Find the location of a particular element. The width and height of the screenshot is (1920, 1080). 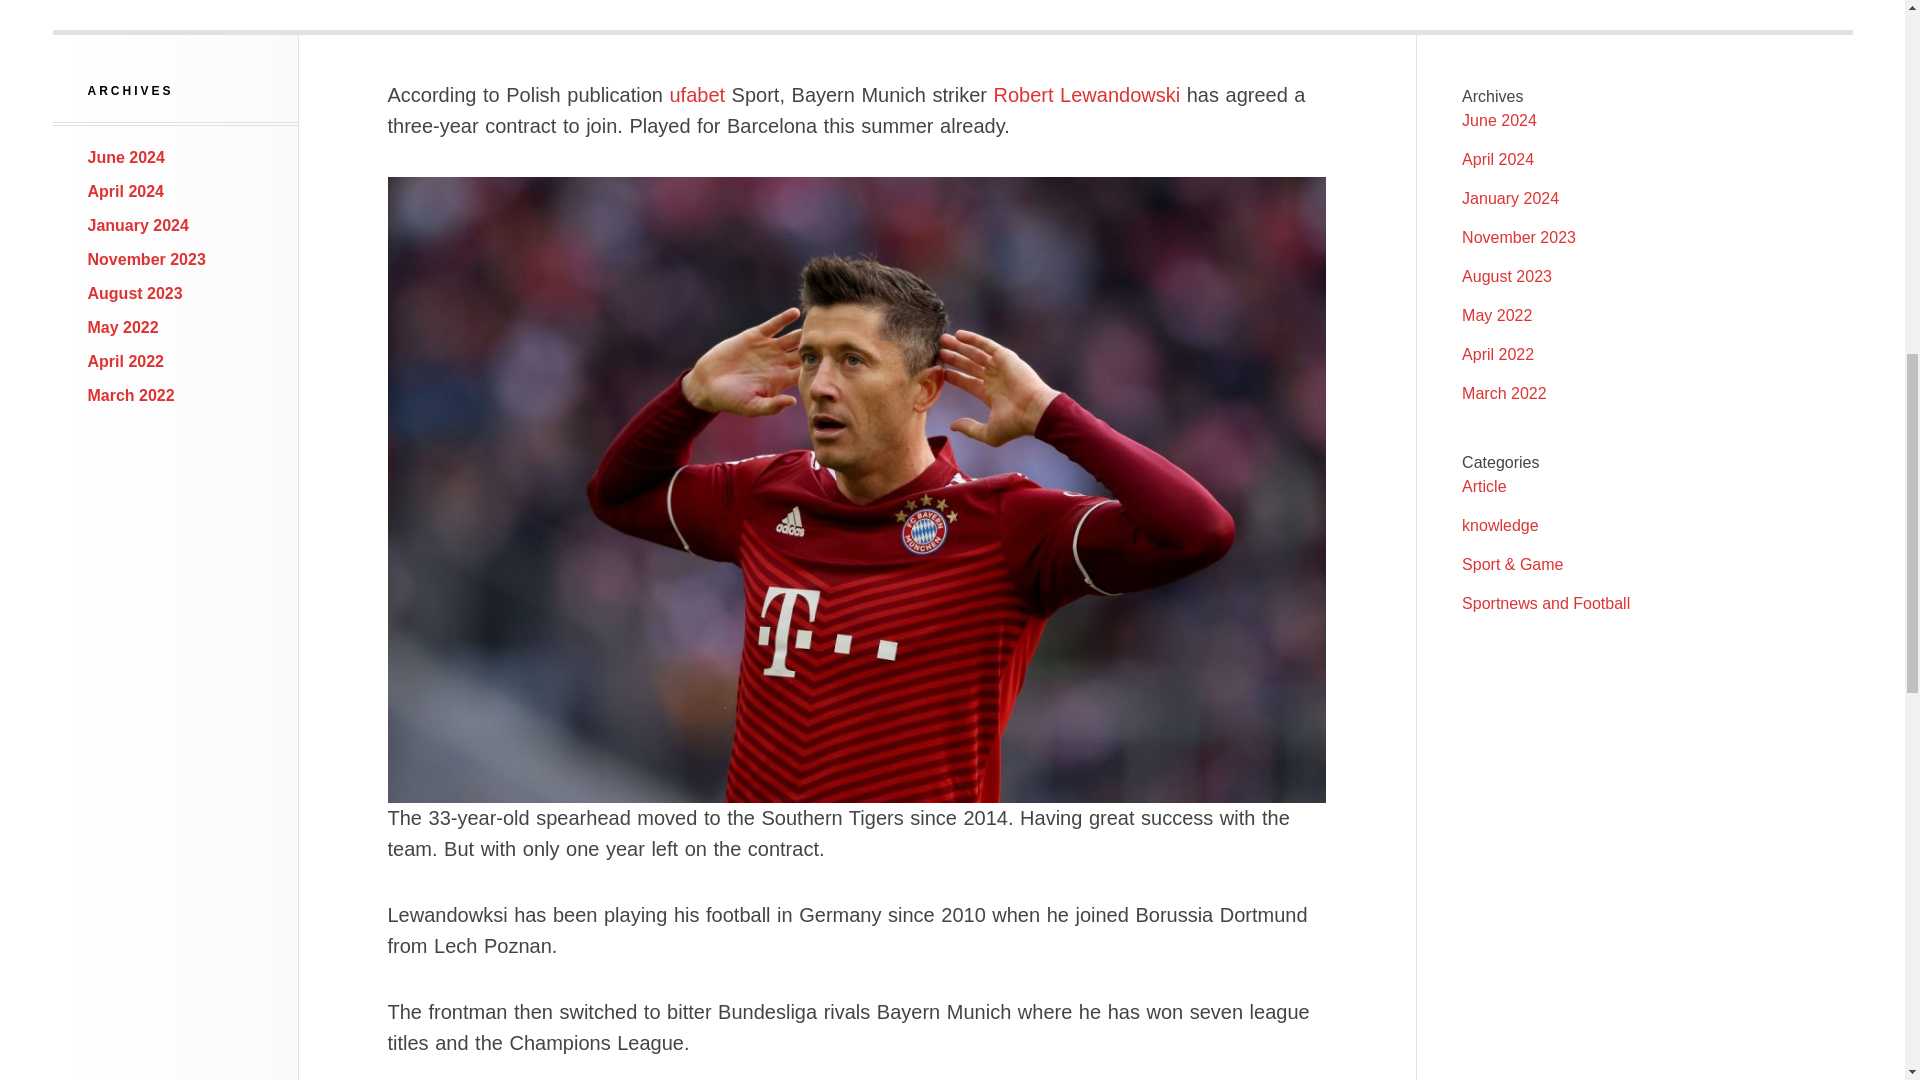

April 2024 is located at coordinates (126, 190).